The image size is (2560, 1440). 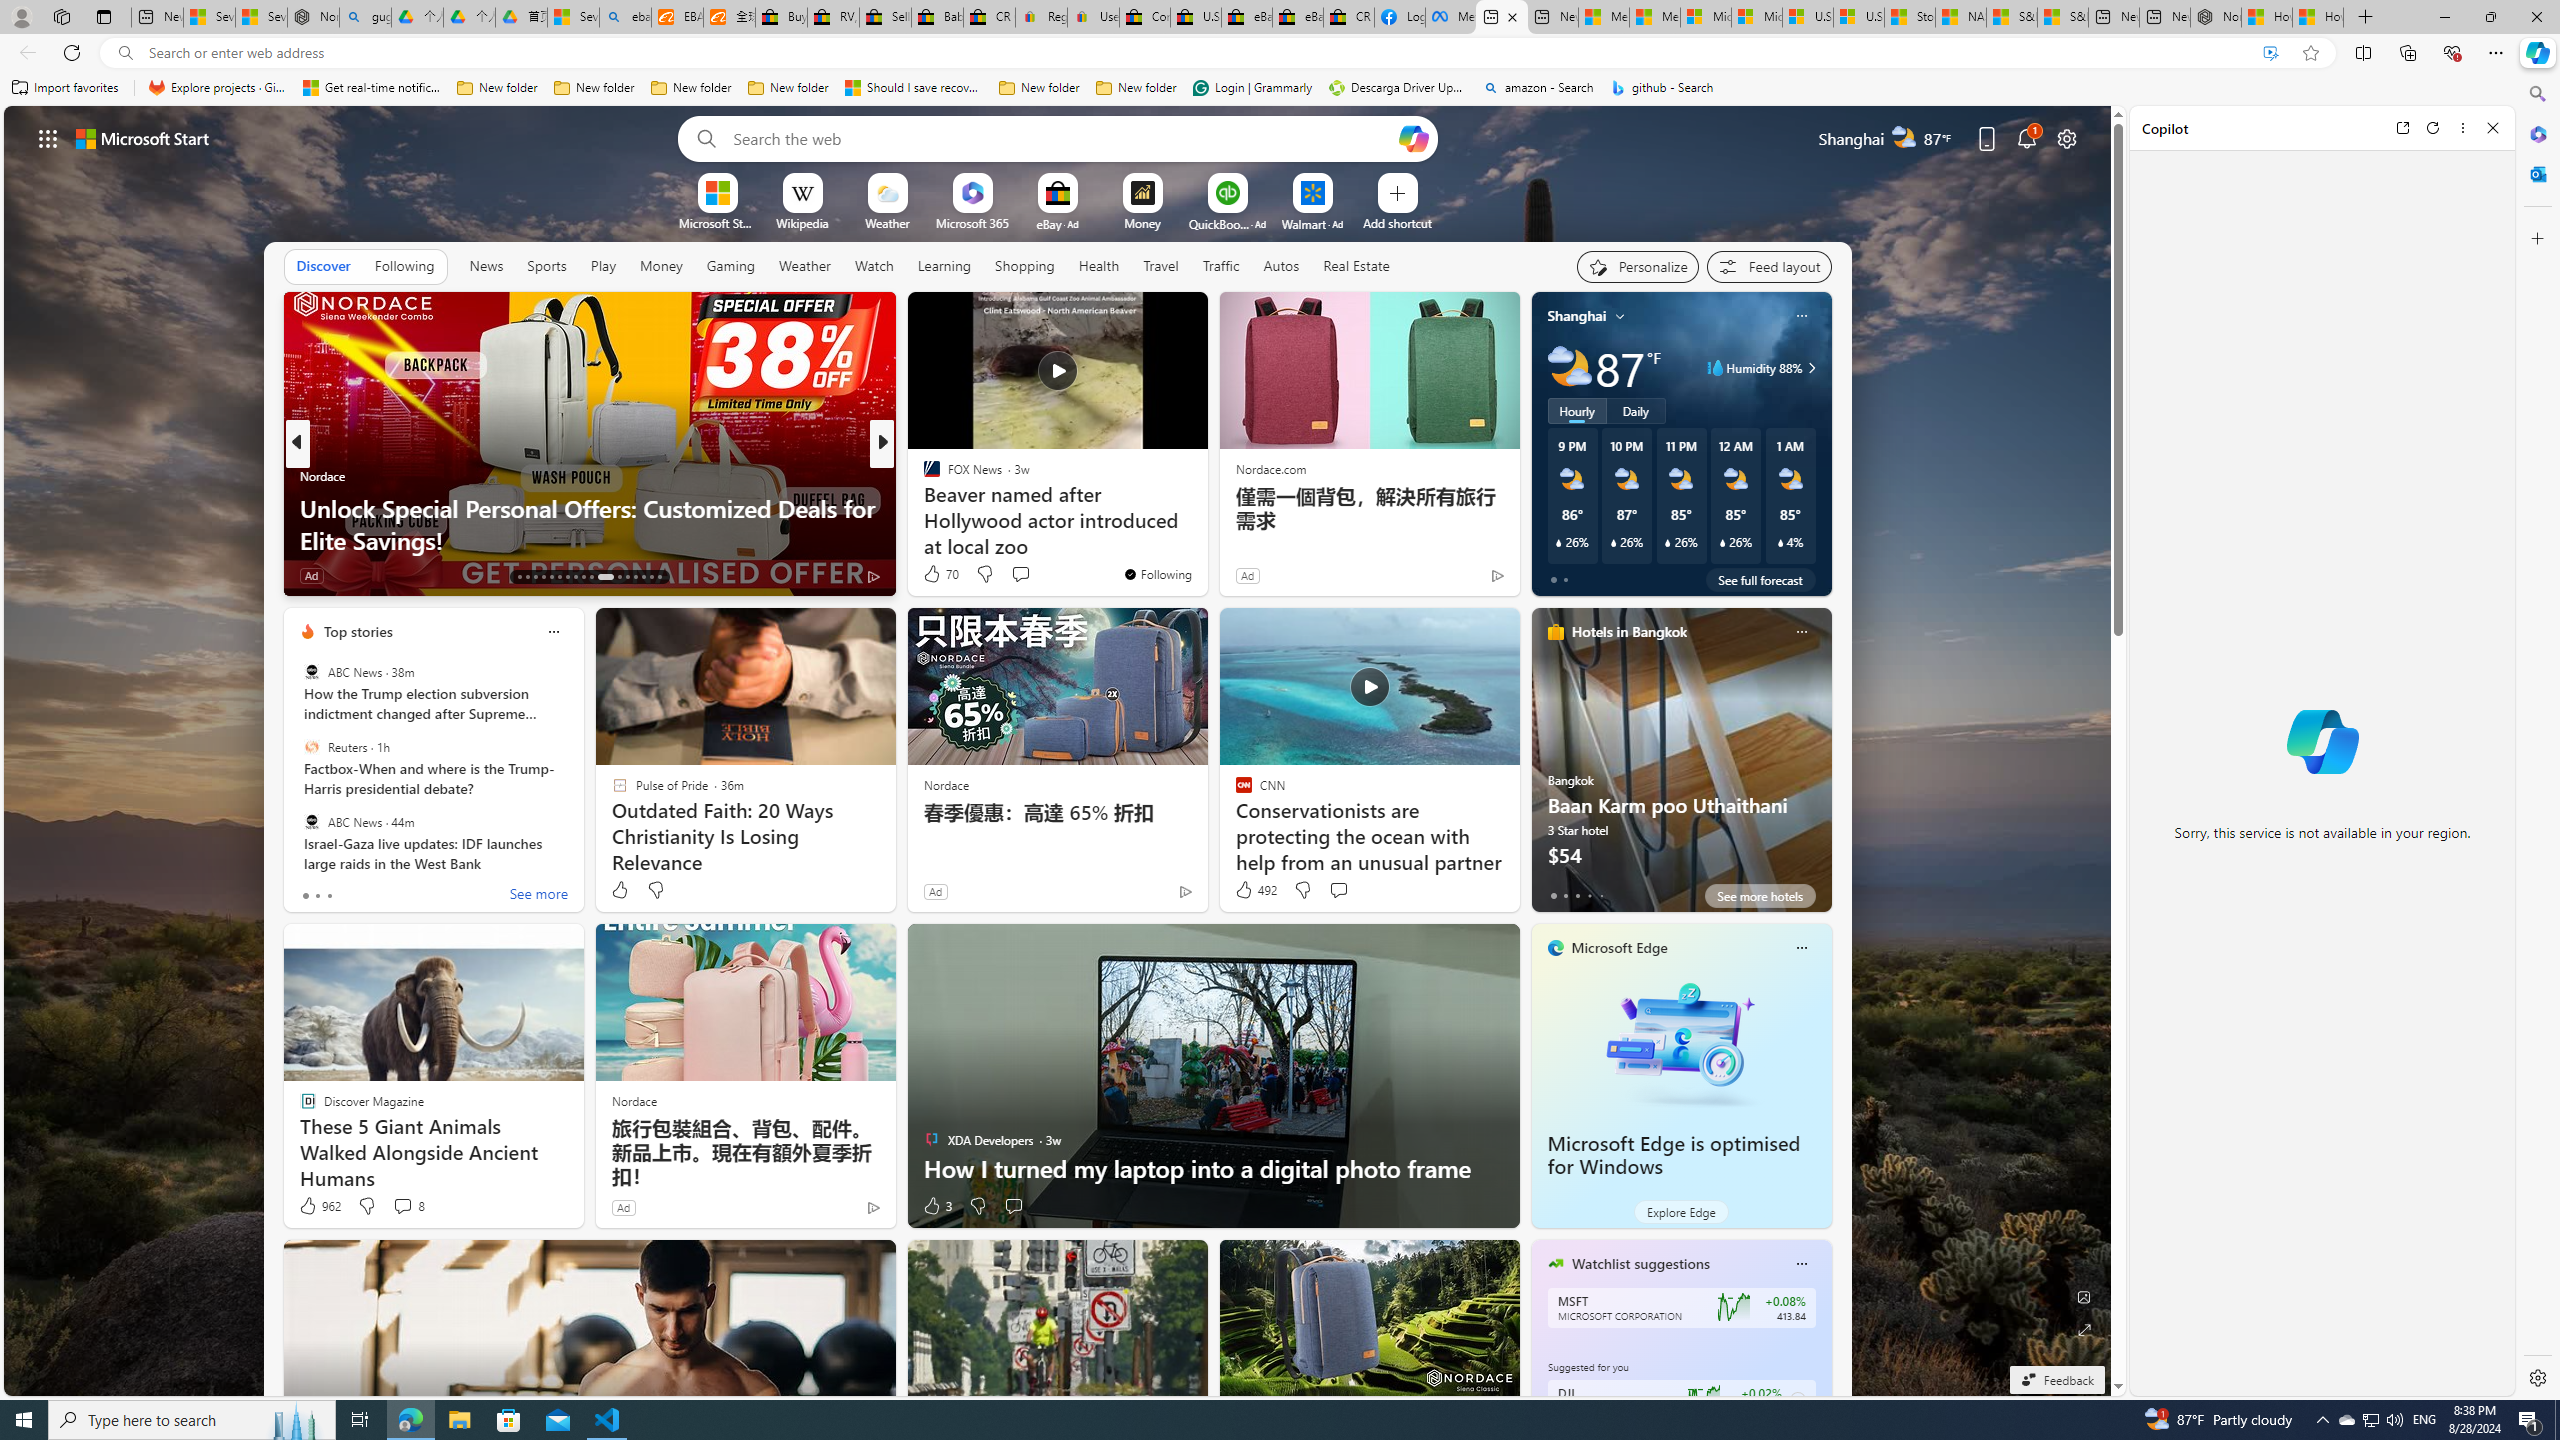 I want to click on See more, so click(x=1184, y=316).